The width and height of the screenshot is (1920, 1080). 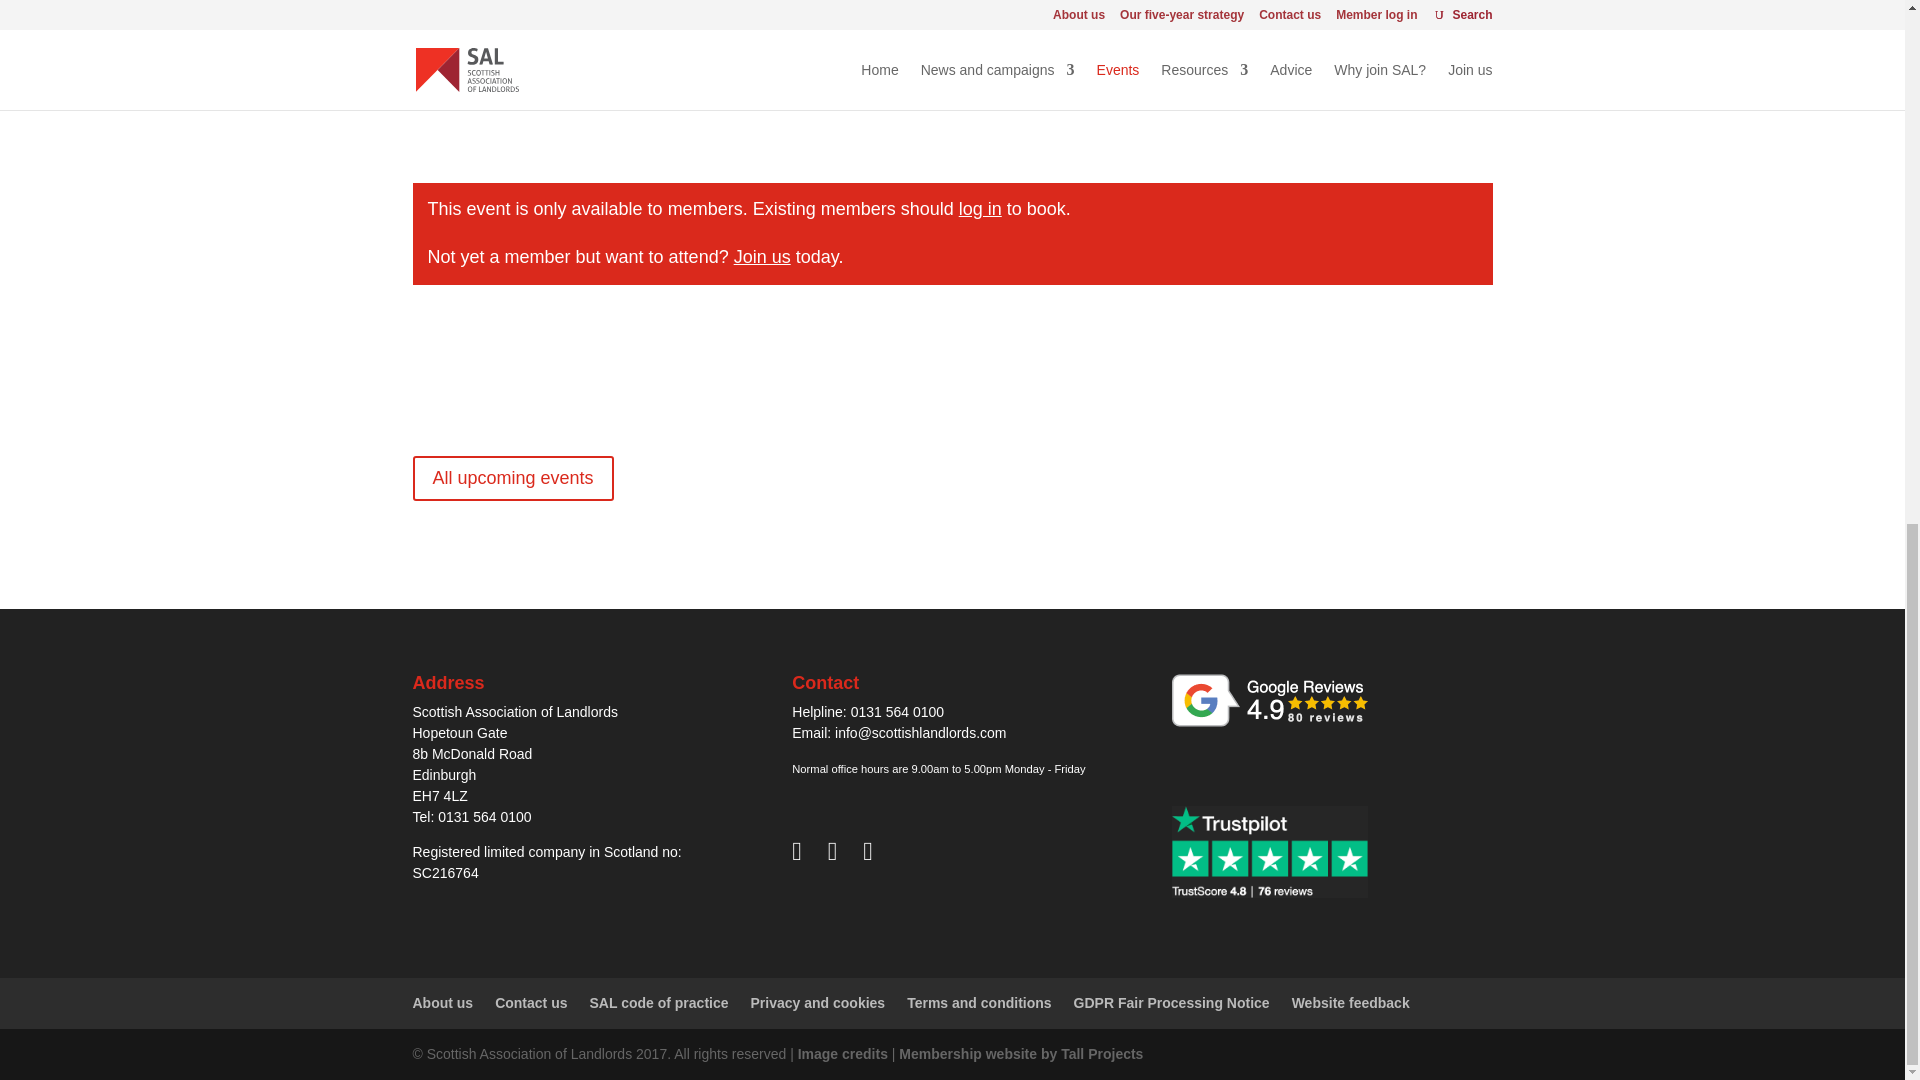 What do you see at coordinates (818, 1002) in the screenshot?
I see `Privacy and cookies` at bounding box center [818, 1002].